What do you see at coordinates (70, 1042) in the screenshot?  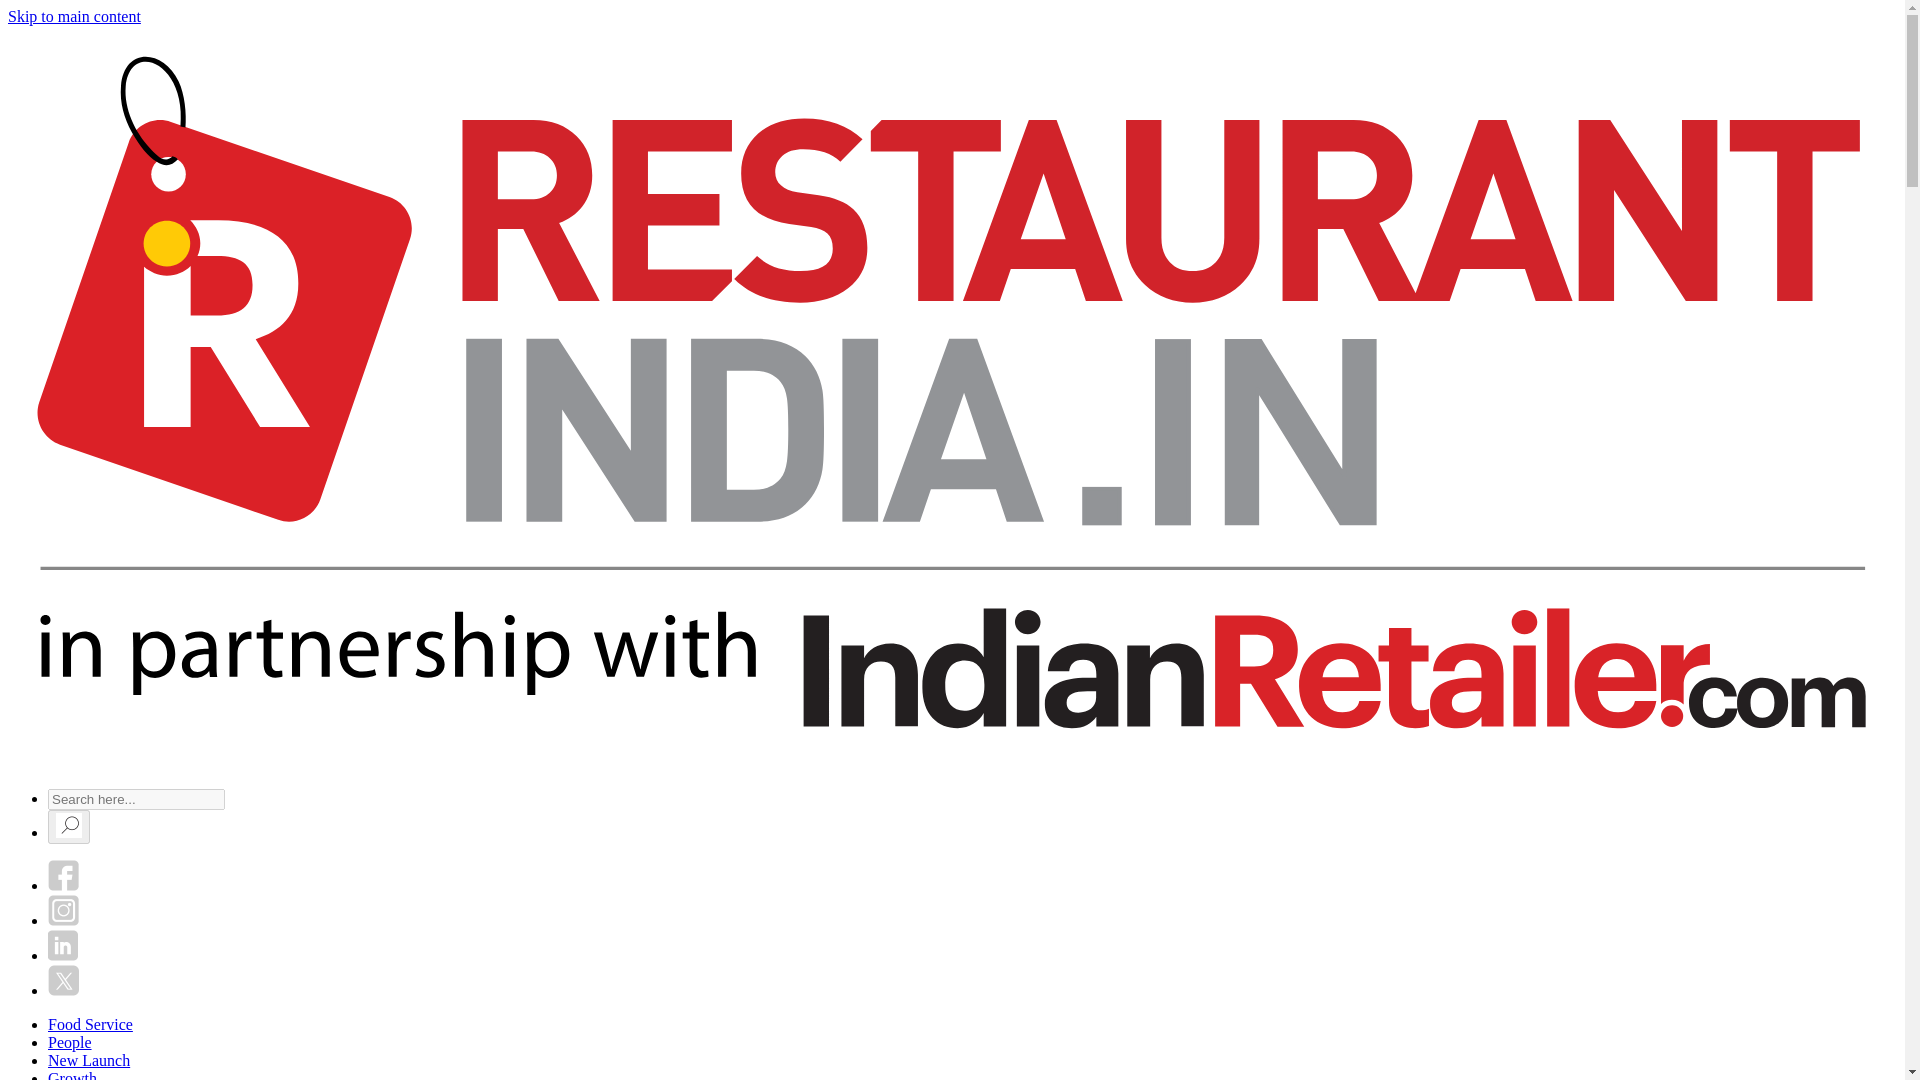 I see `People` at bounding box center [70, 1042].